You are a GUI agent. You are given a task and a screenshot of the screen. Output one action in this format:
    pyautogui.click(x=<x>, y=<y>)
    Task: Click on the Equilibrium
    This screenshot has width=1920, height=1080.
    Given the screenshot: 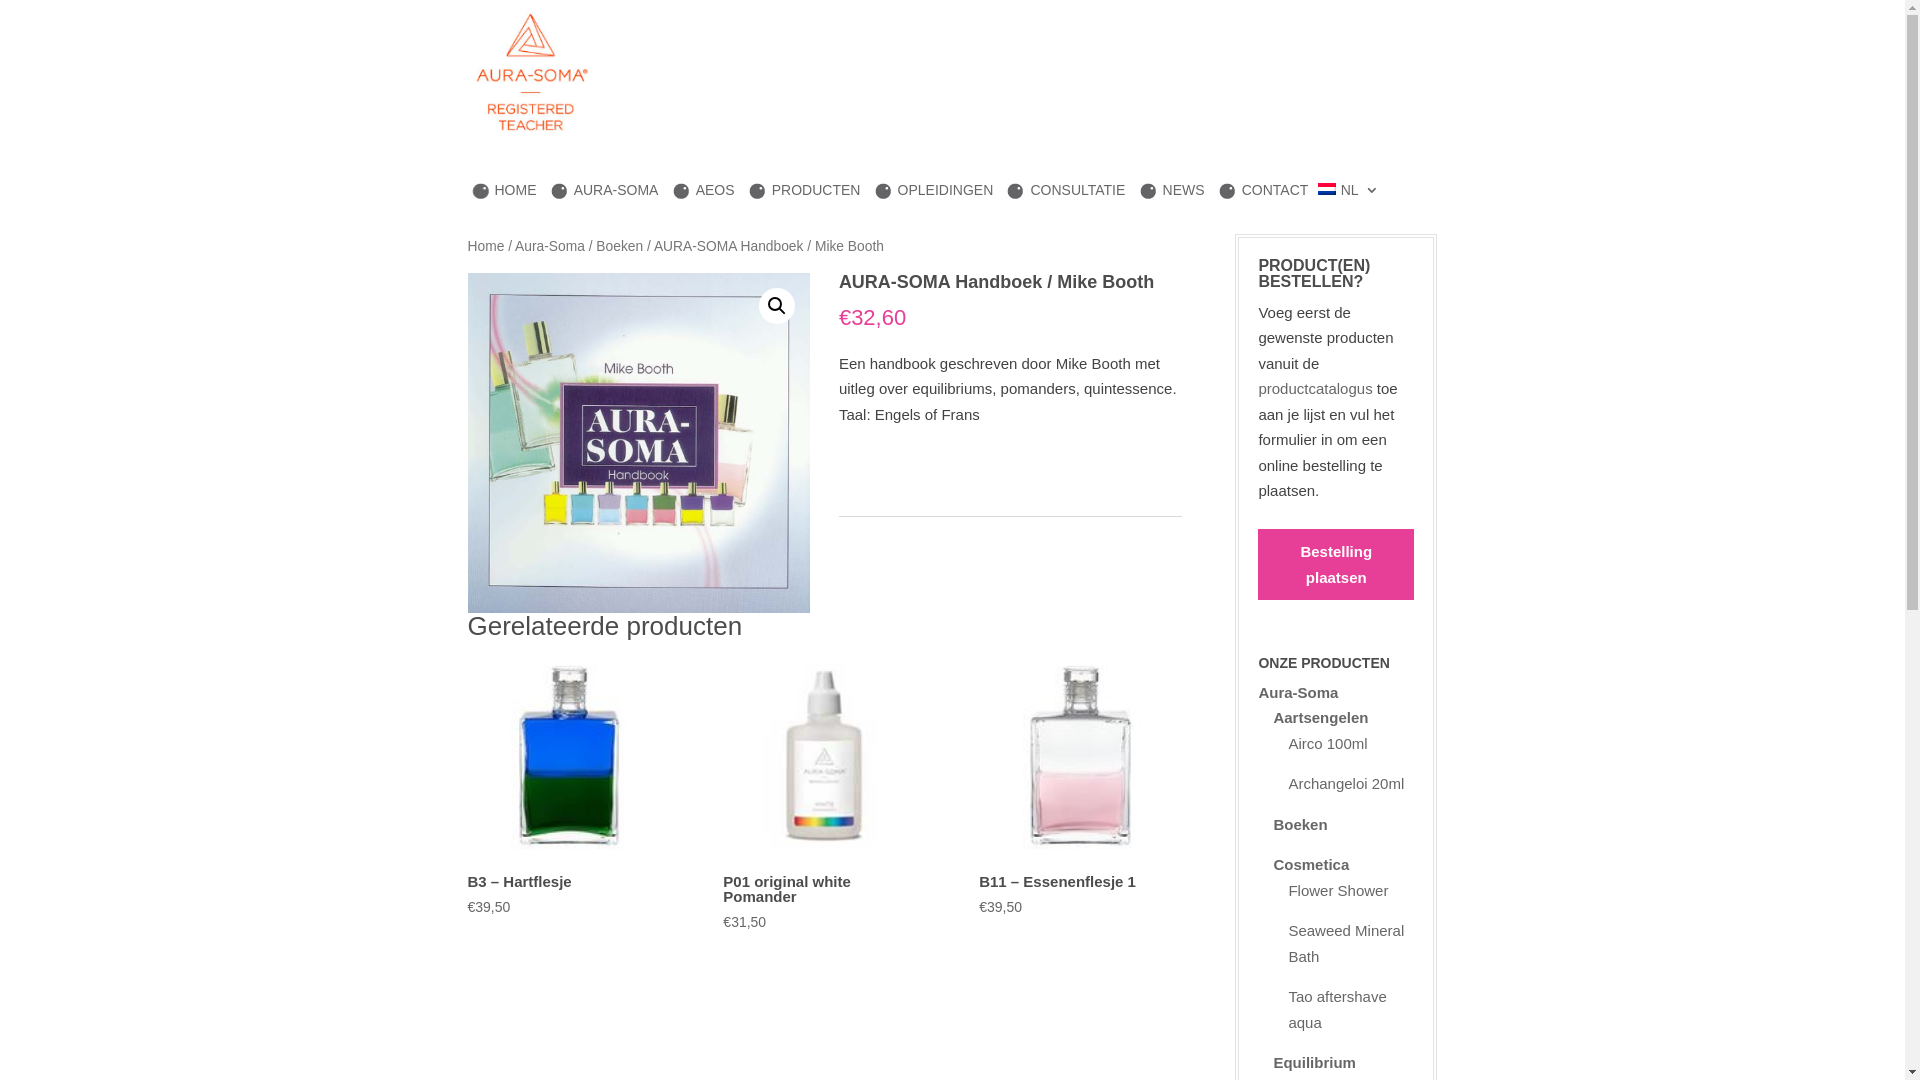 What is the action you would take?
    pyautogui.click(x=1314, y=1062)
    